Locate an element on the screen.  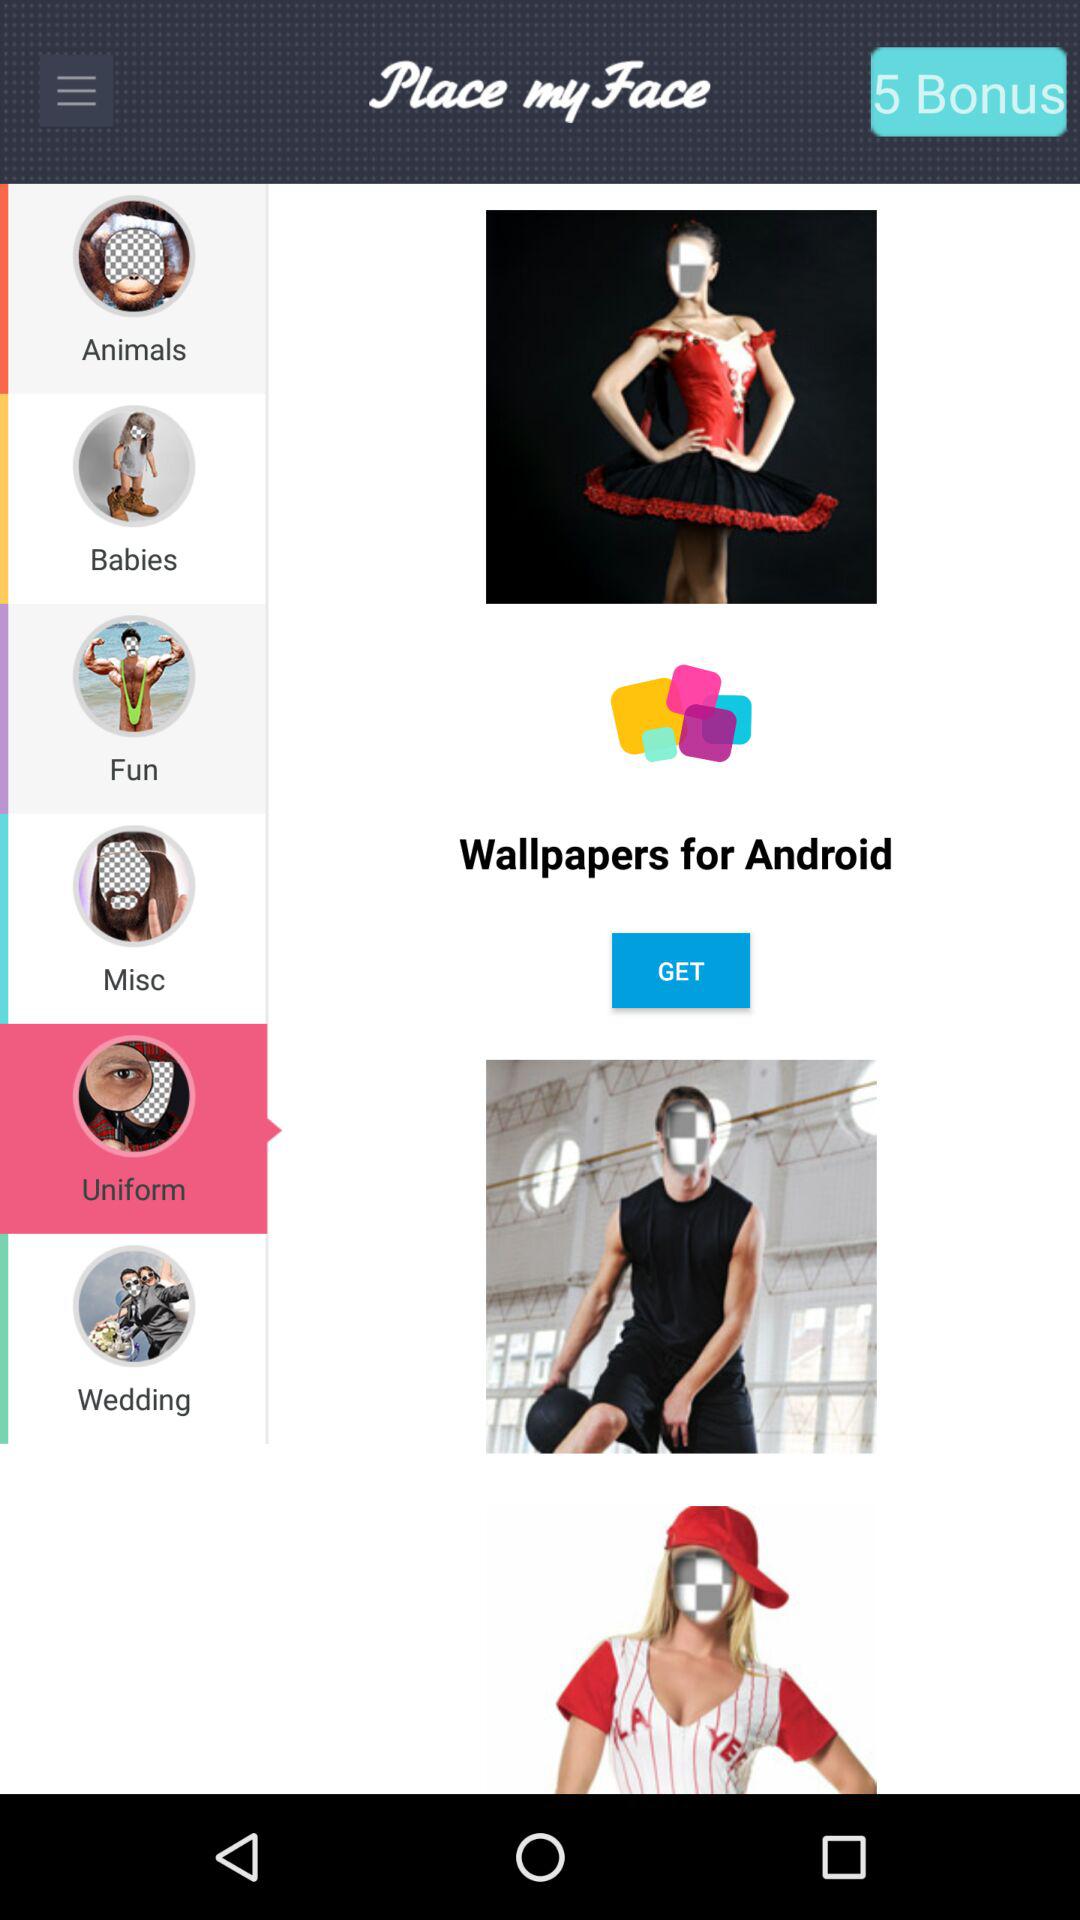
toggle to options switch to menu is located at coordinates (76, 91).